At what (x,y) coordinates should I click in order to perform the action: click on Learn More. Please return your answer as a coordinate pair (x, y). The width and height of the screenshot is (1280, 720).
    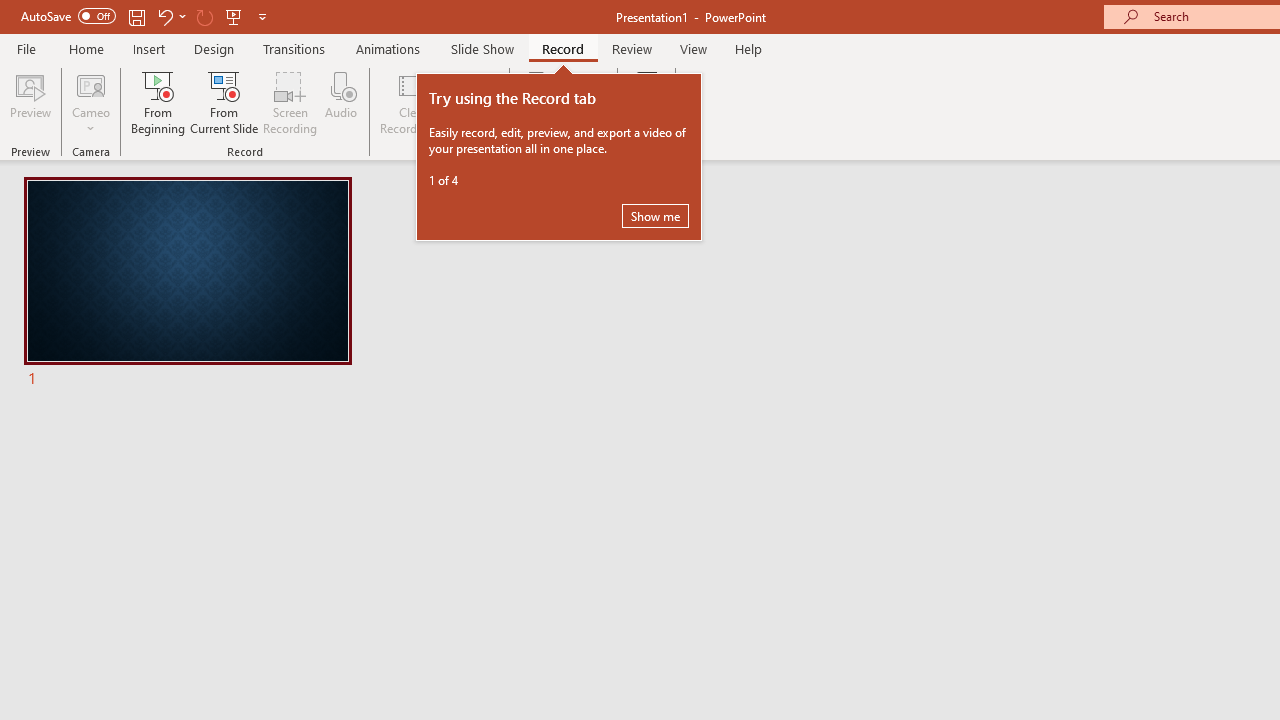
    Looking at the image, I should click on (646, 102).